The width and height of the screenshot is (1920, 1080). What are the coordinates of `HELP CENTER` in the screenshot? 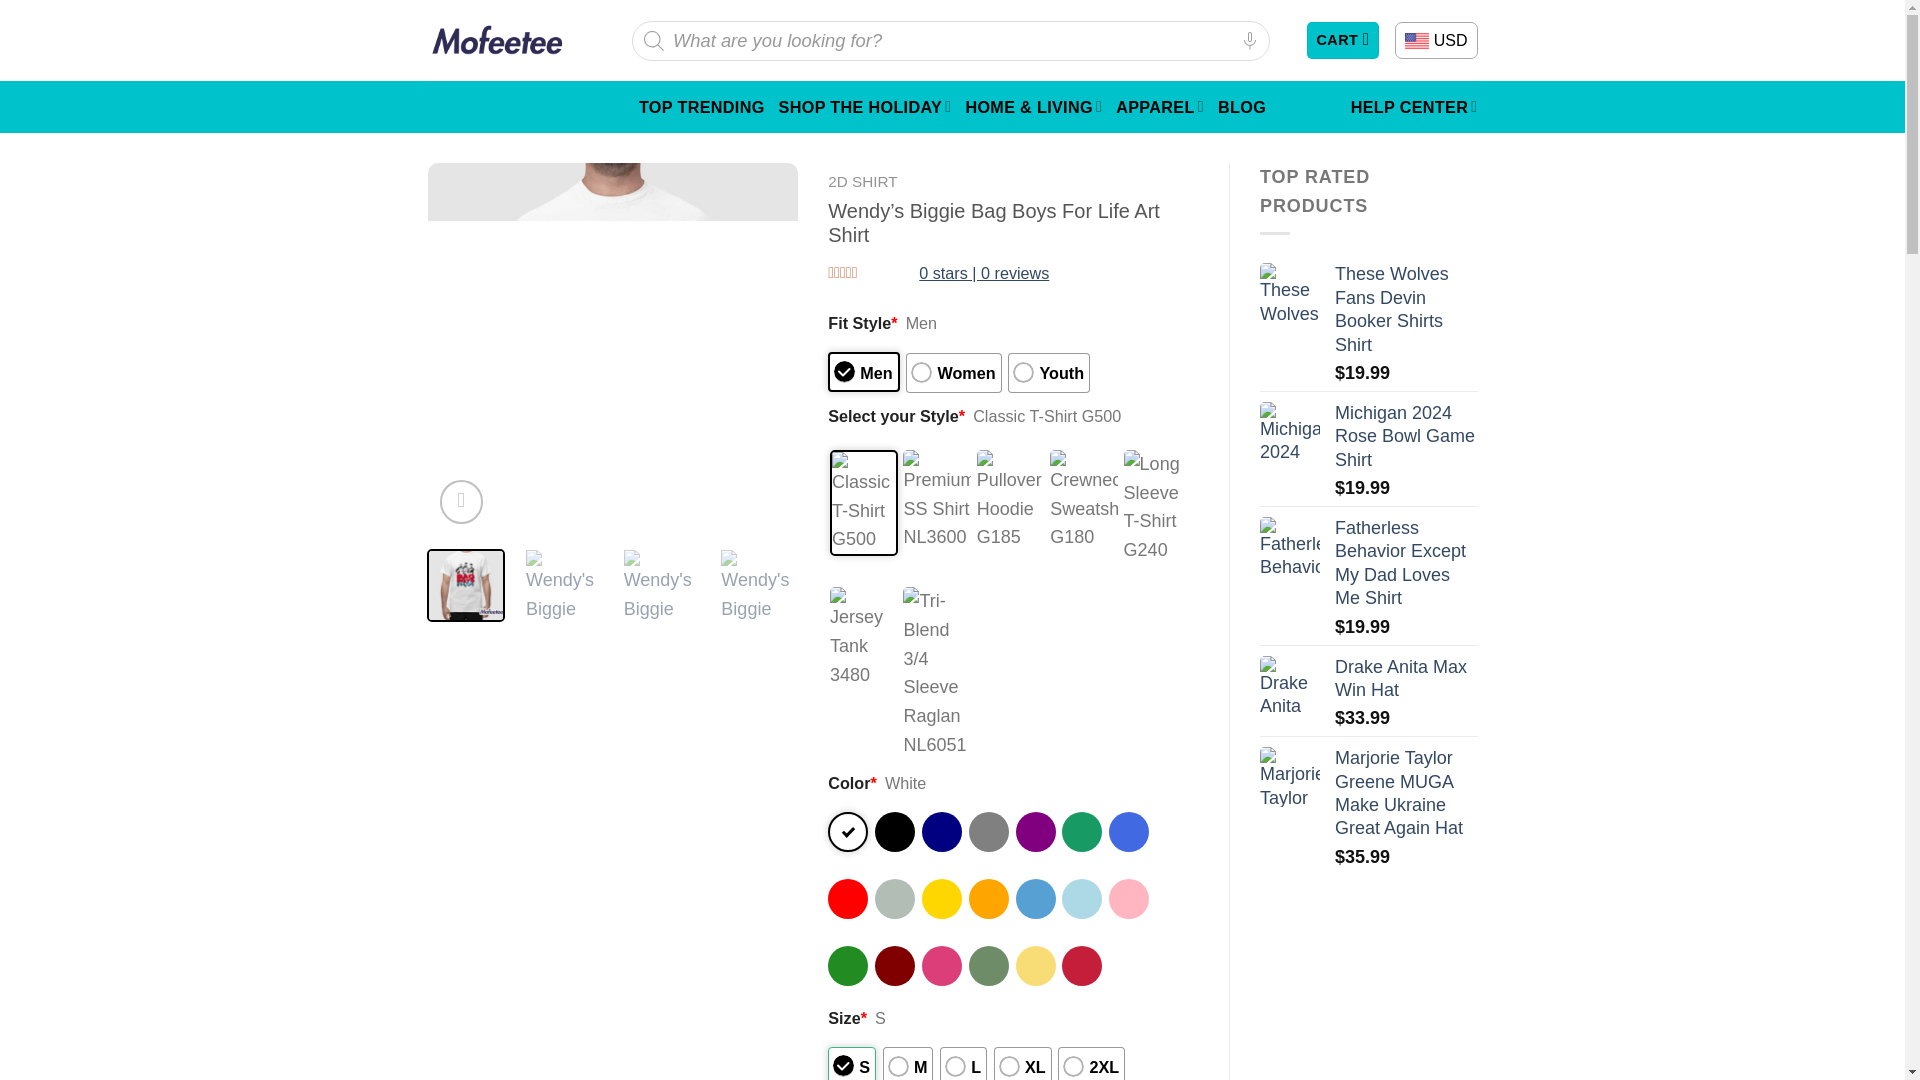 It's located at (1414, 106).